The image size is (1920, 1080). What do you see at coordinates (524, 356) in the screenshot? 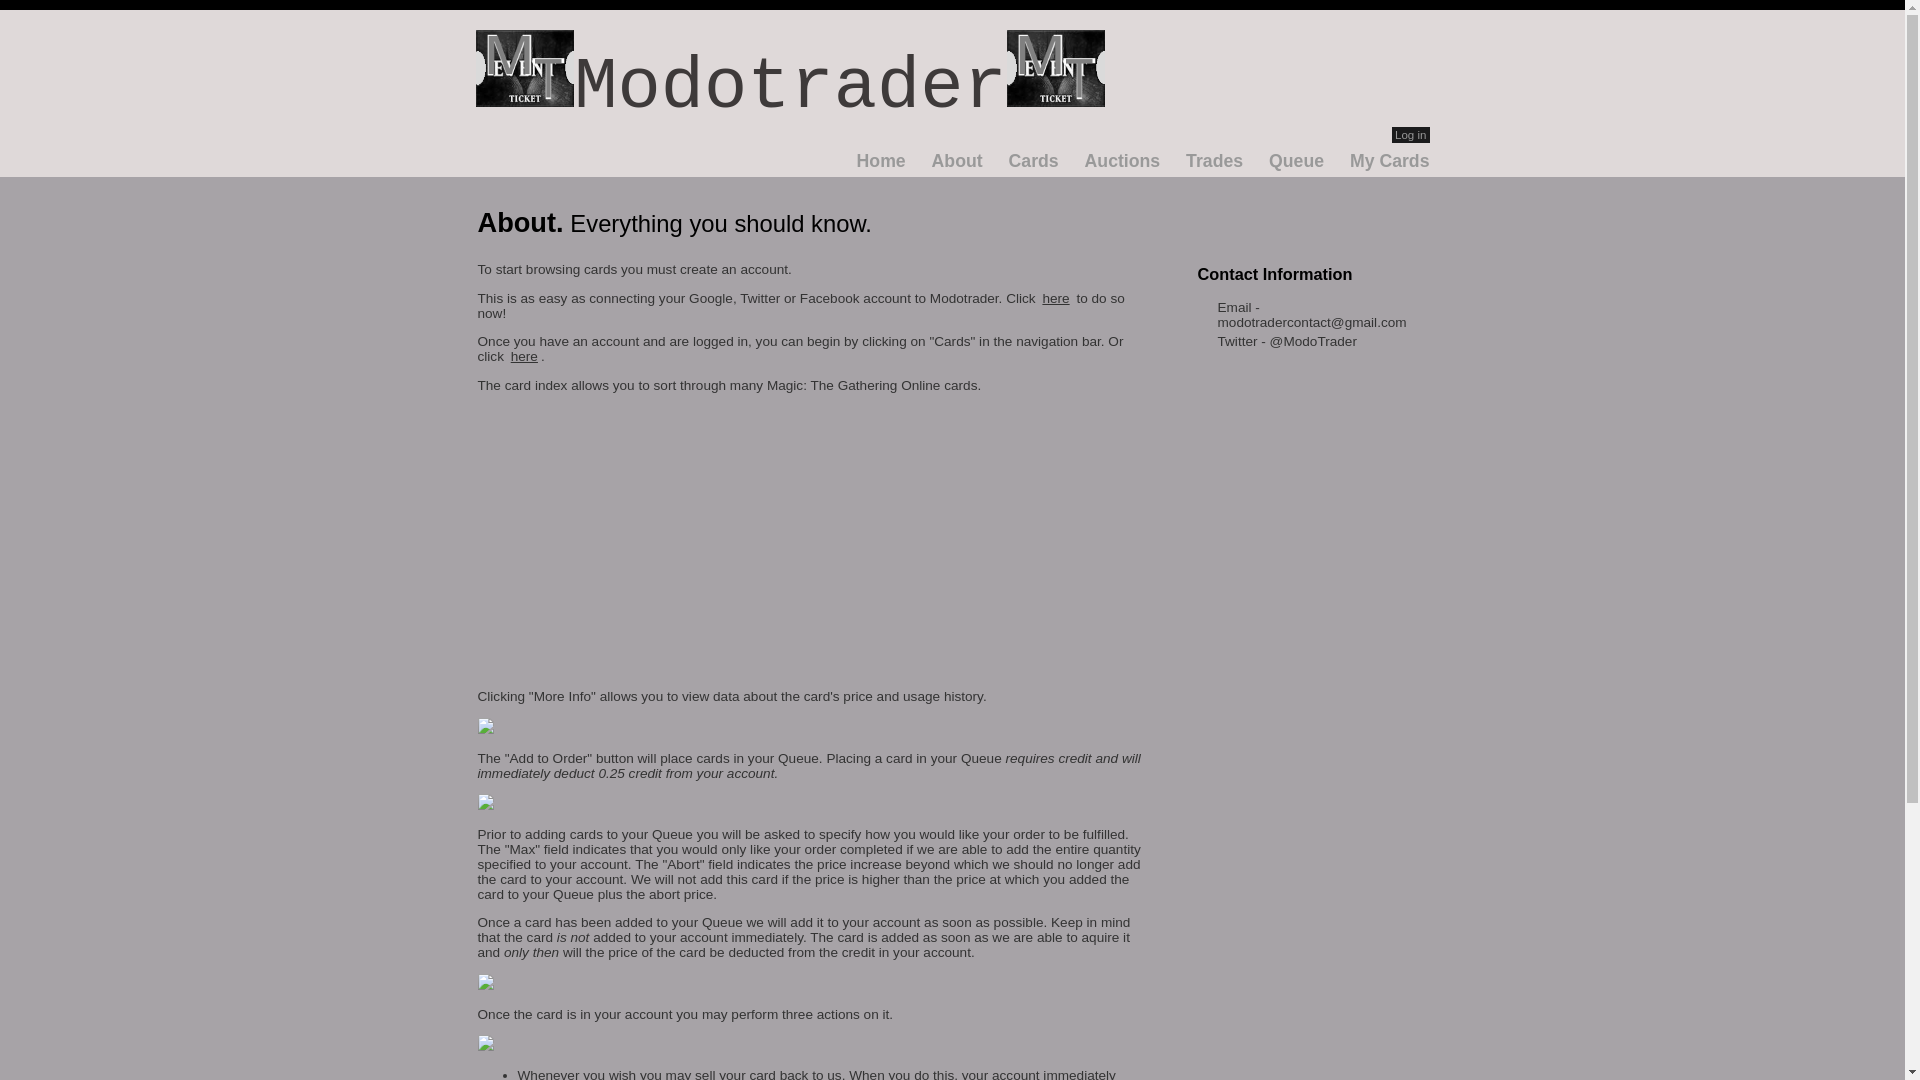
I see `here` at bounding box center [524, 356].